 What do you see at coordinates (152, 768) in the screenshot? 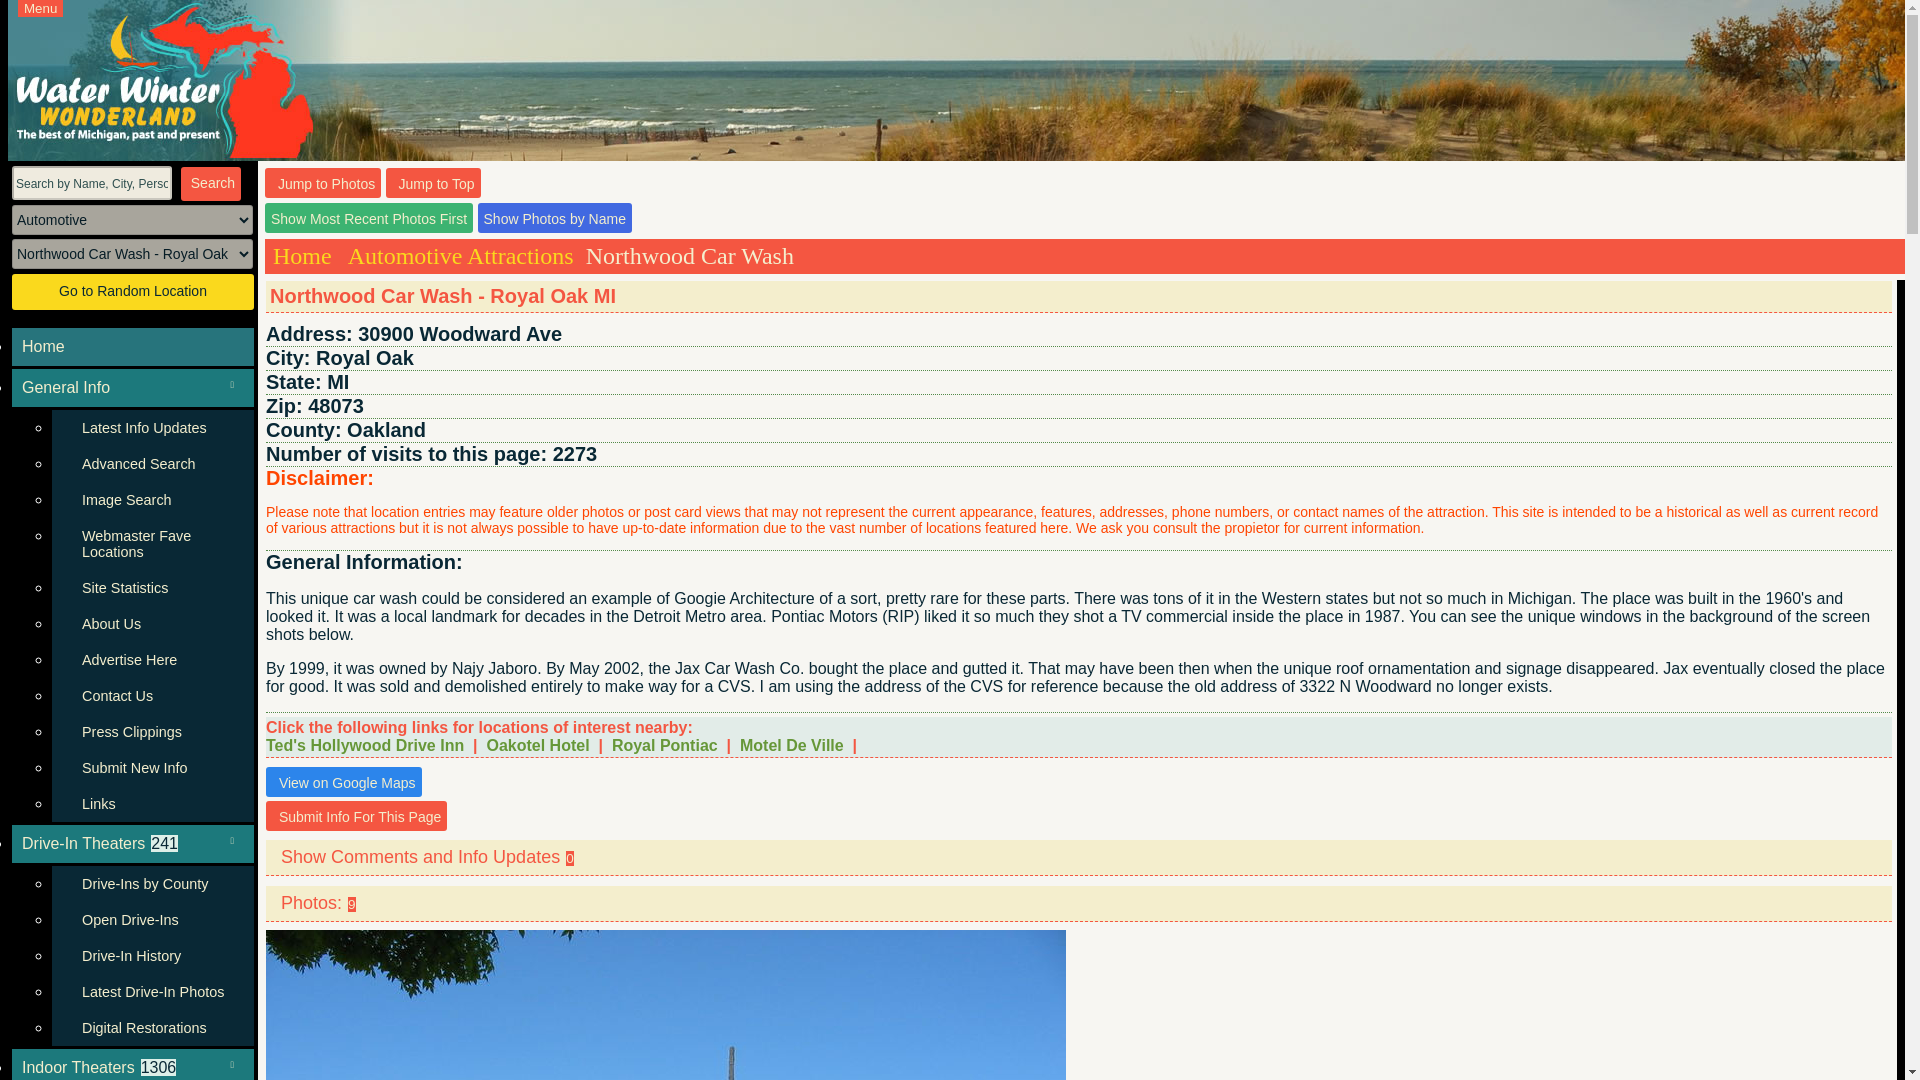
I see `Submit New Info` at bounding box center [152, 768].